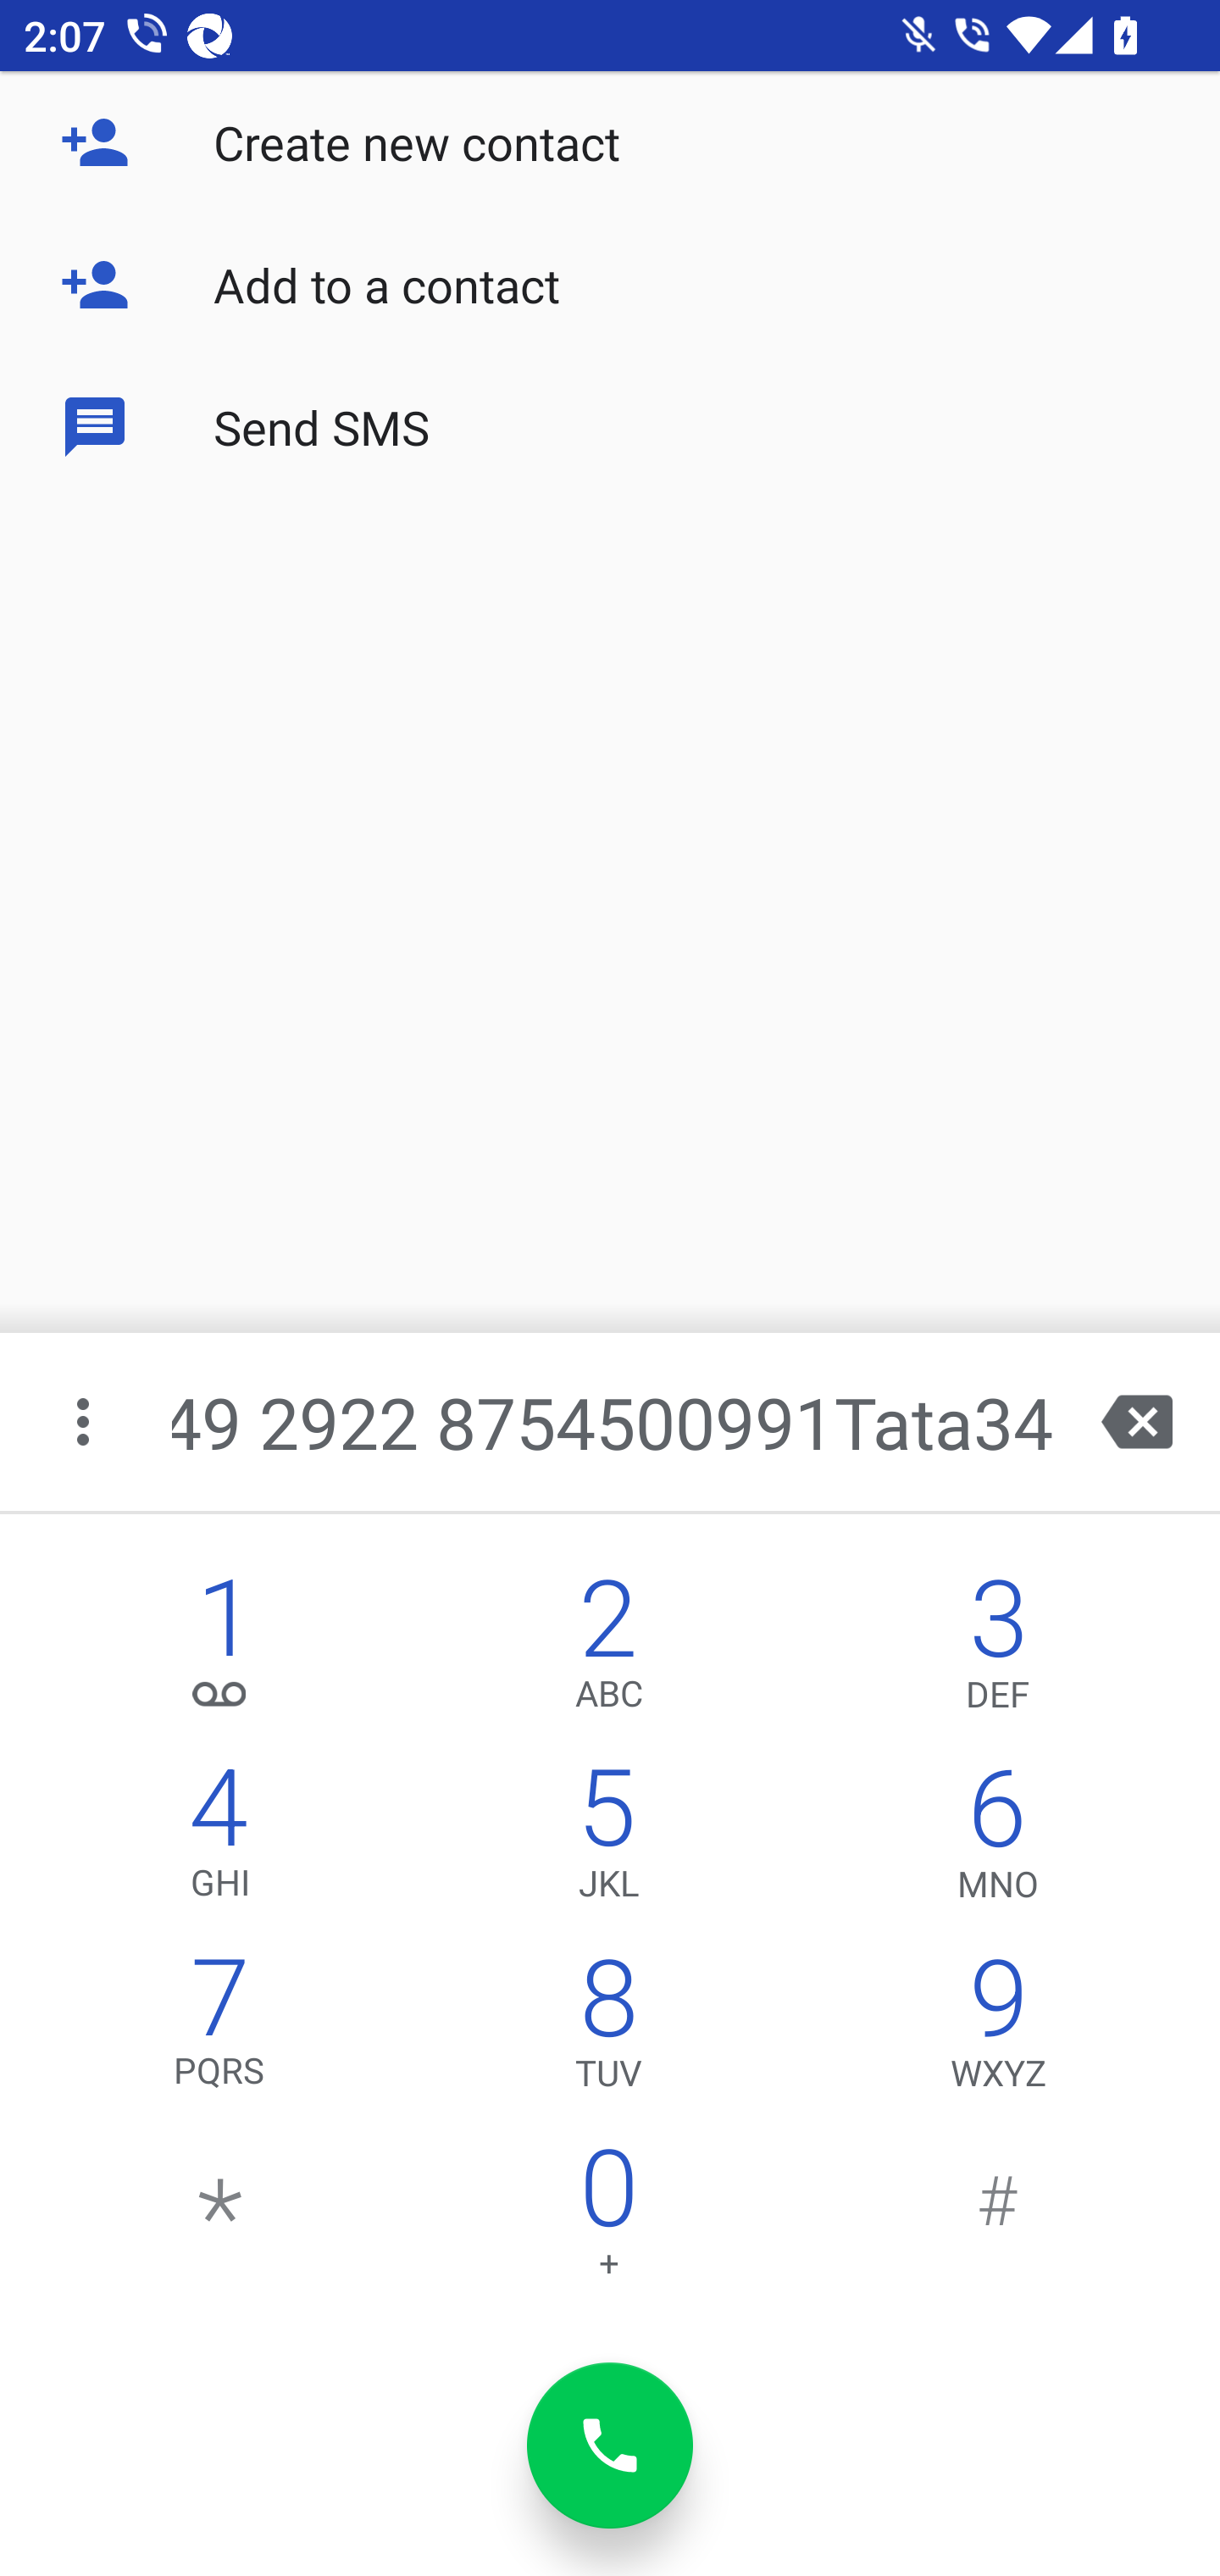  Describe the element at coordinates (608, 1651) in the screenshot. I see `2,ABC 2 ABC` at that location.